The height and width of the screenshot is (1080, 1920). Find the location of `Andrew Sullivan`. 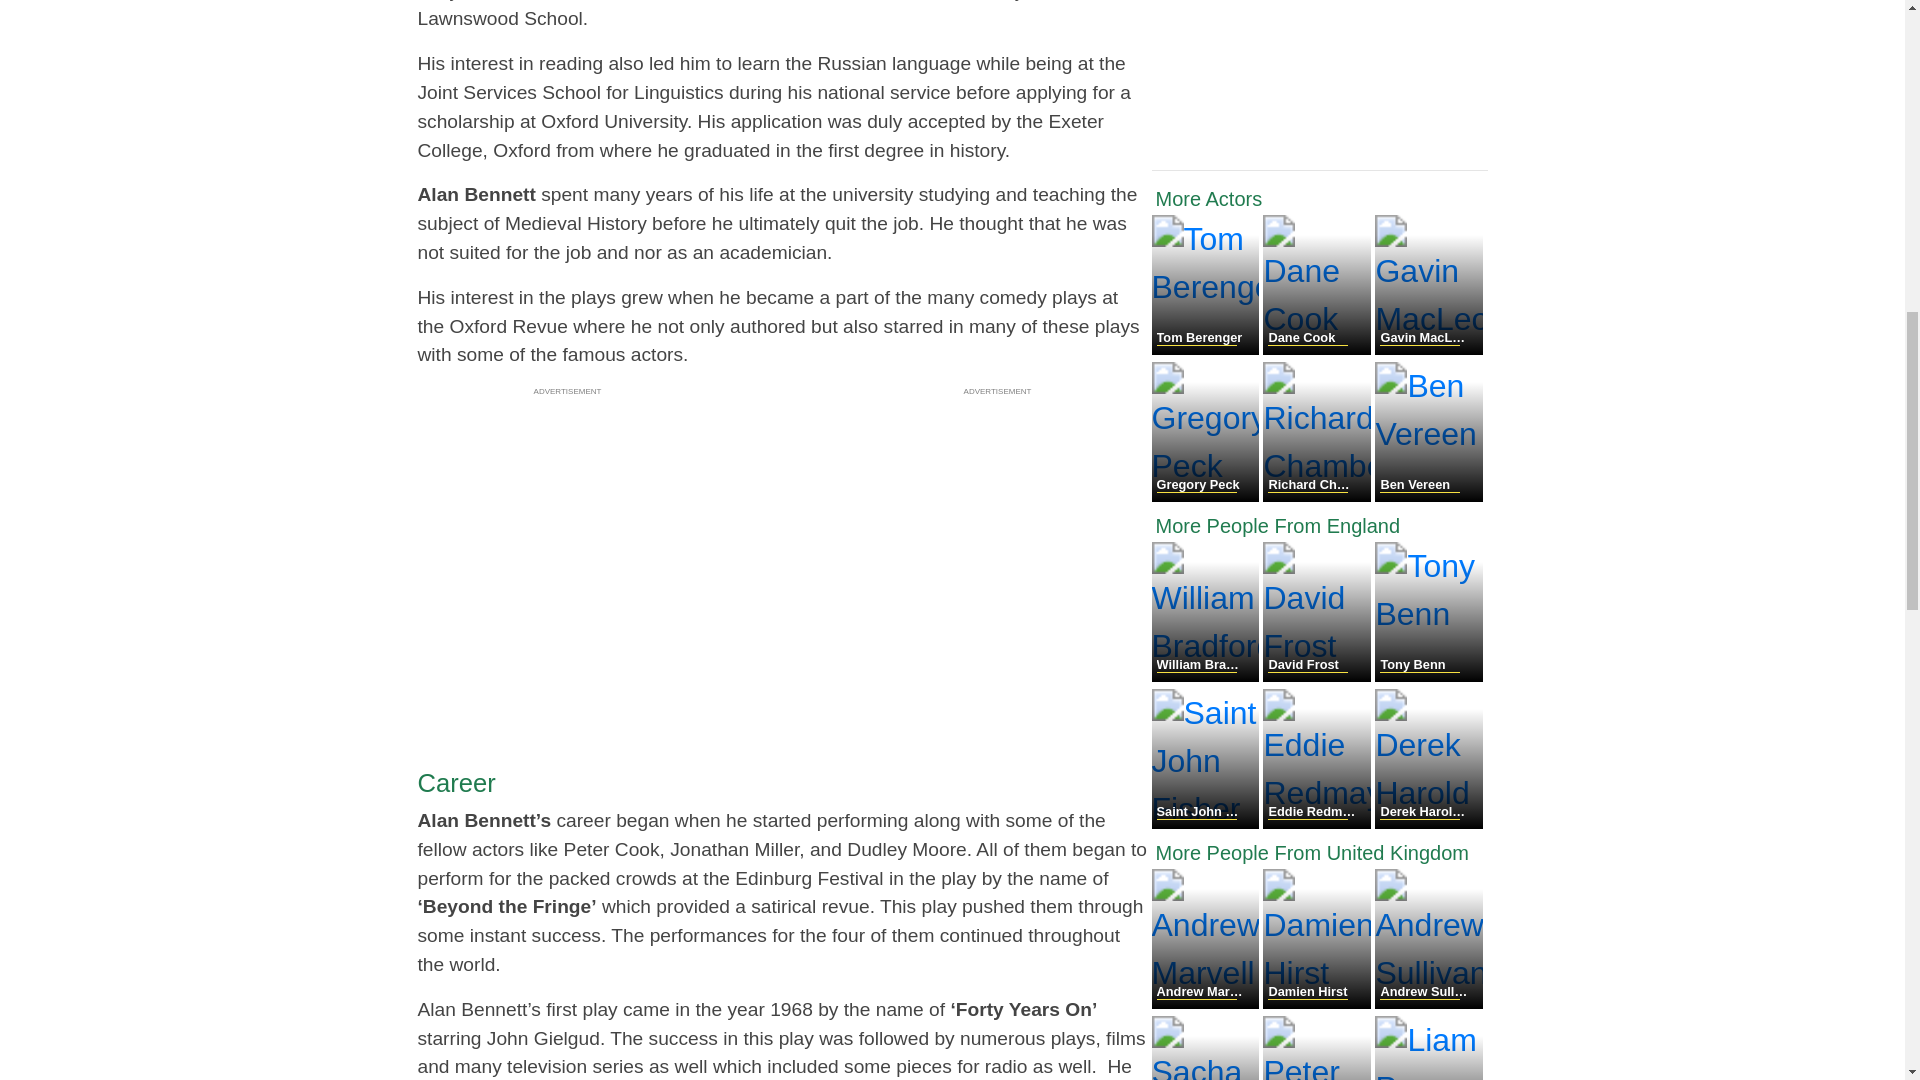

Andrew Sullivan is located at coordinates (1428, 1002).